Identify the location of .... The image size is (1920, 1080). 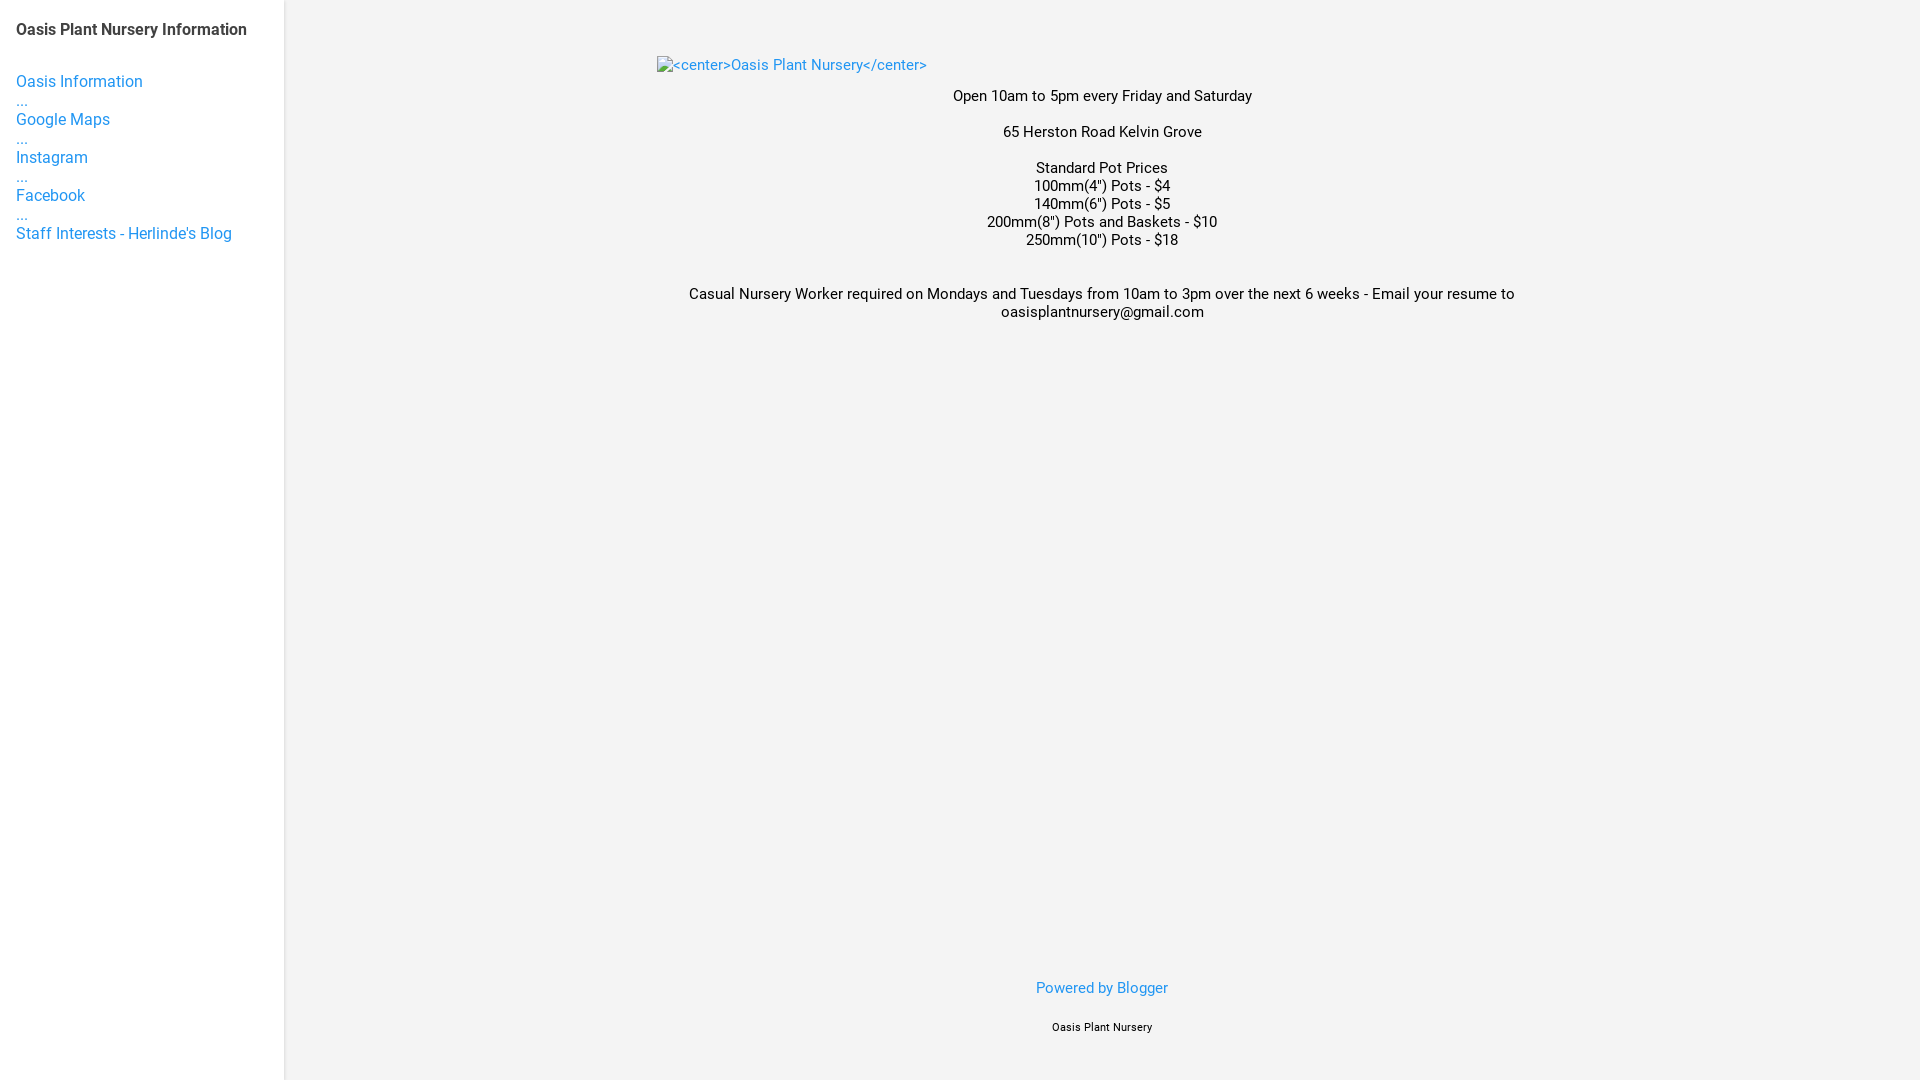
(22, 176).